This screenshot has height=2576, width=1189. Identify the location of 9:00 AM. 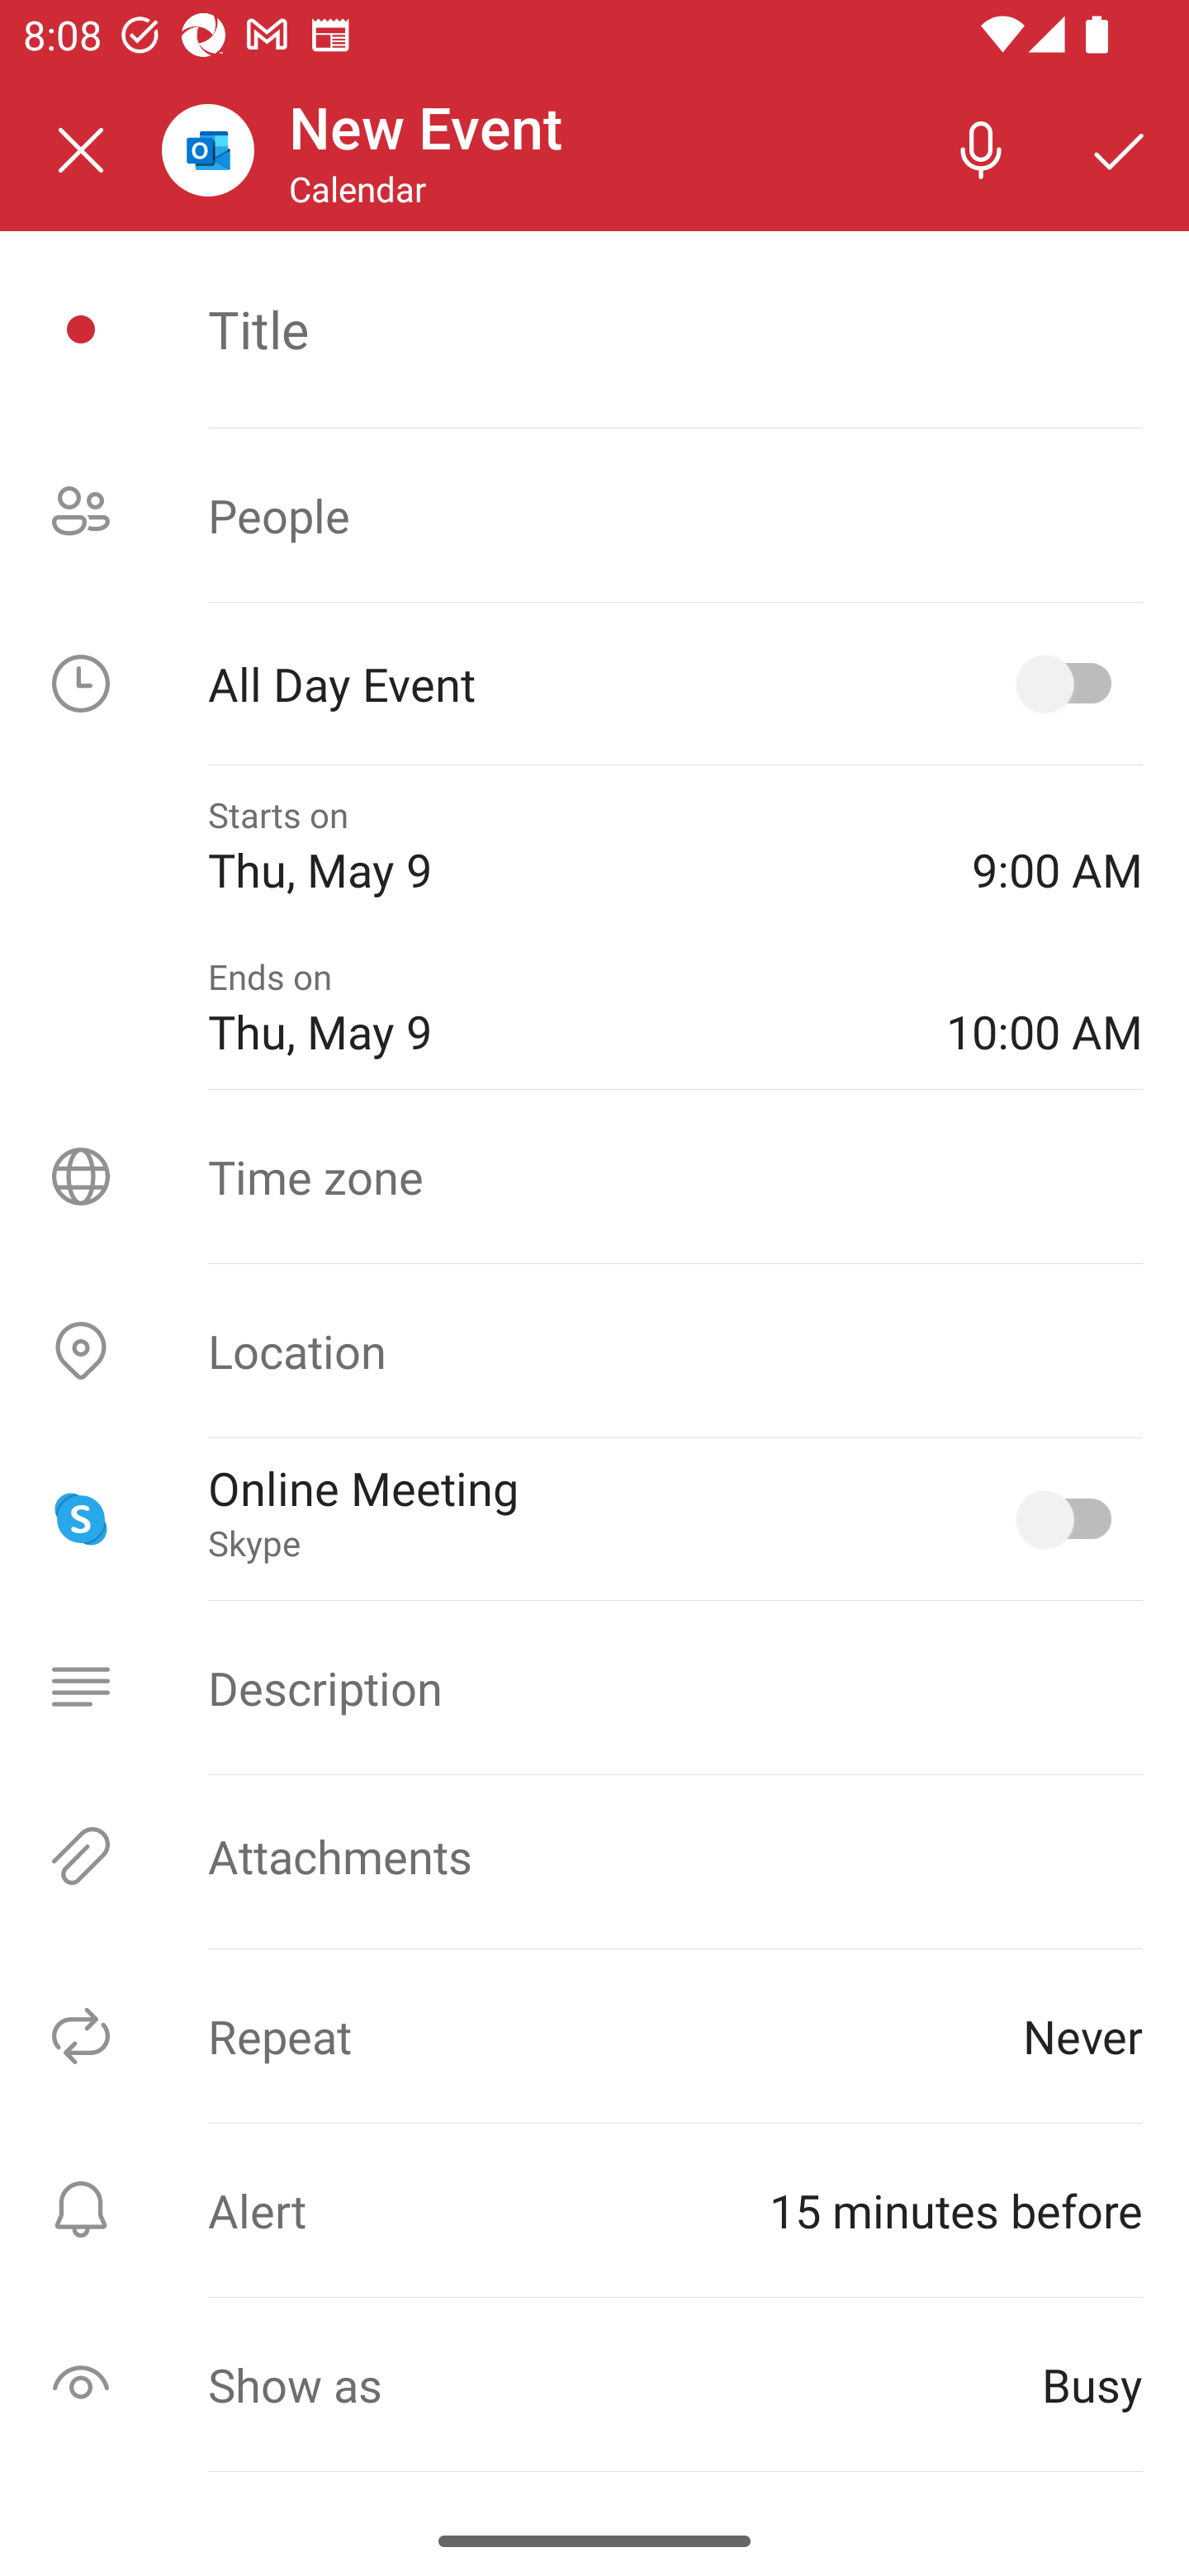
(1057, 845).